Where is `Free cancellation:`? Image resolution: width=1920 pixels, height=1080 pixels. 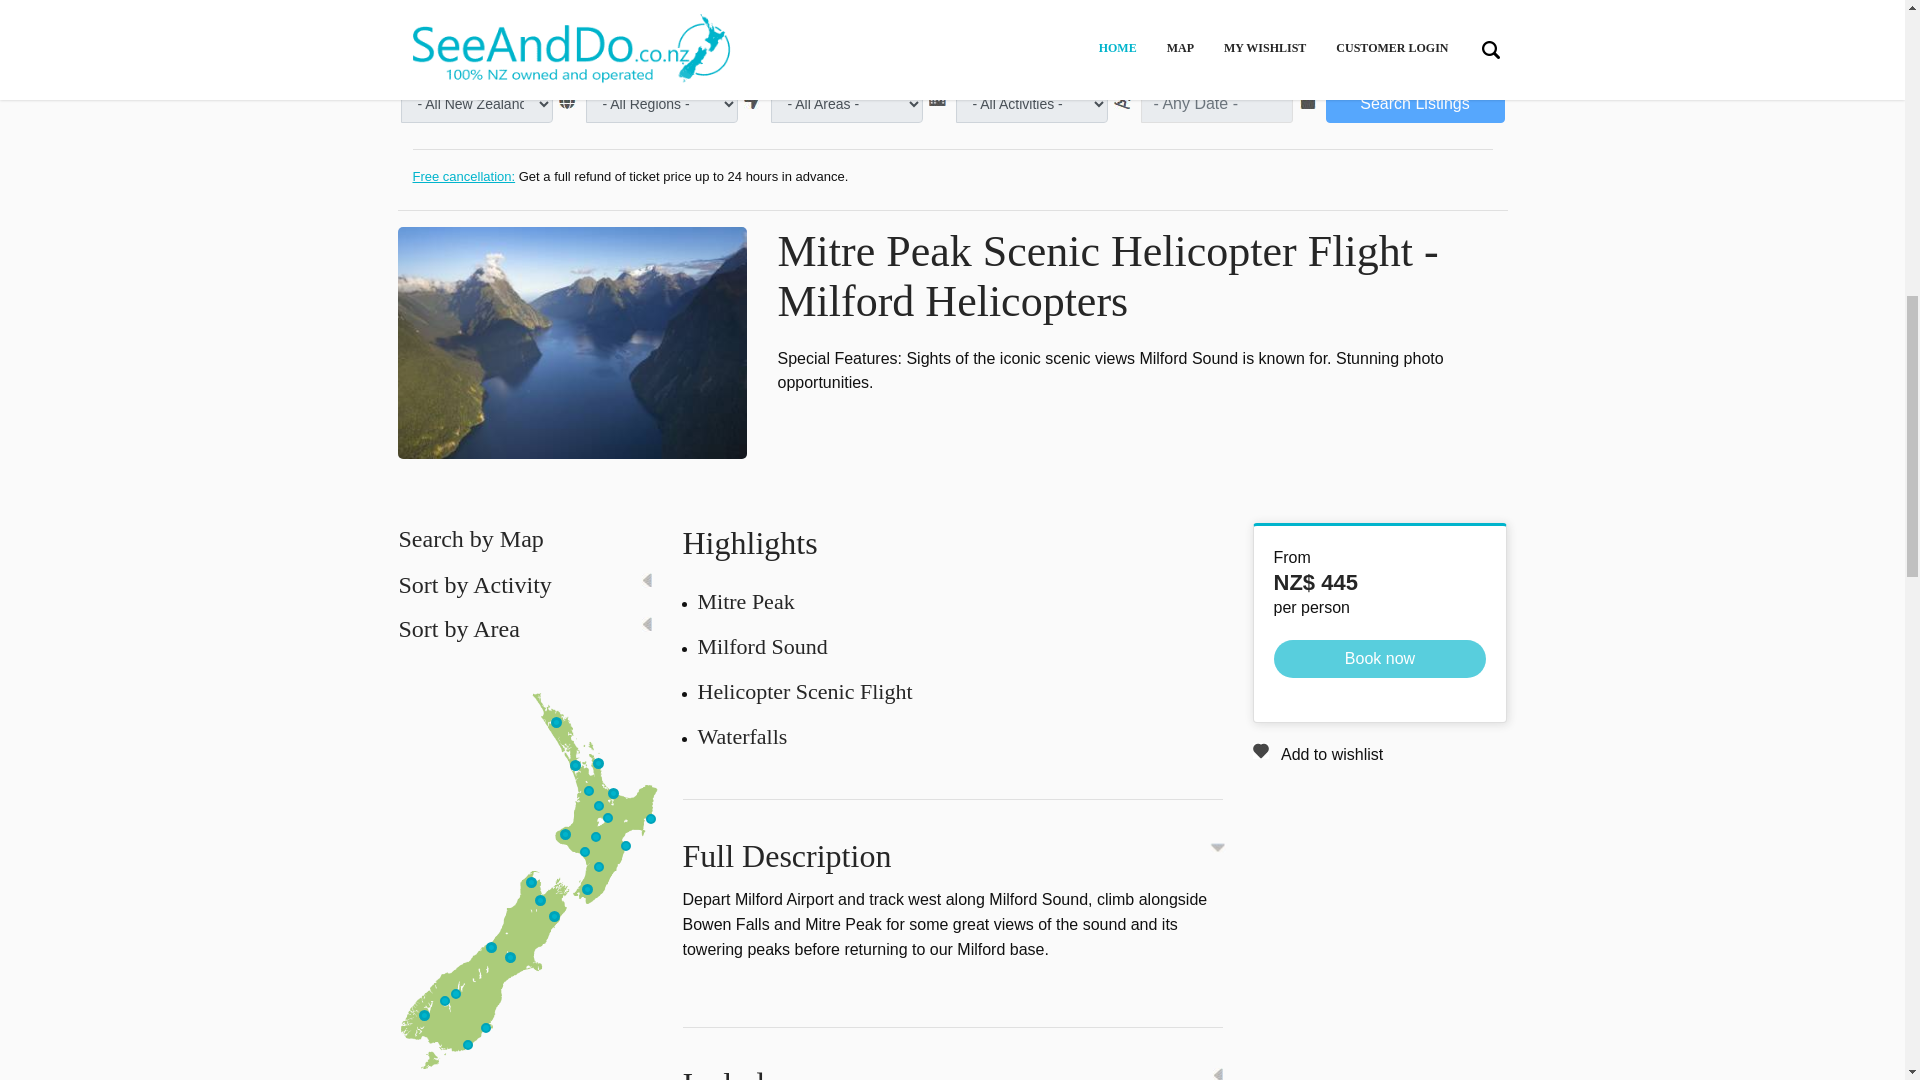
Free cancellation: is located at coordinates (463, 176).